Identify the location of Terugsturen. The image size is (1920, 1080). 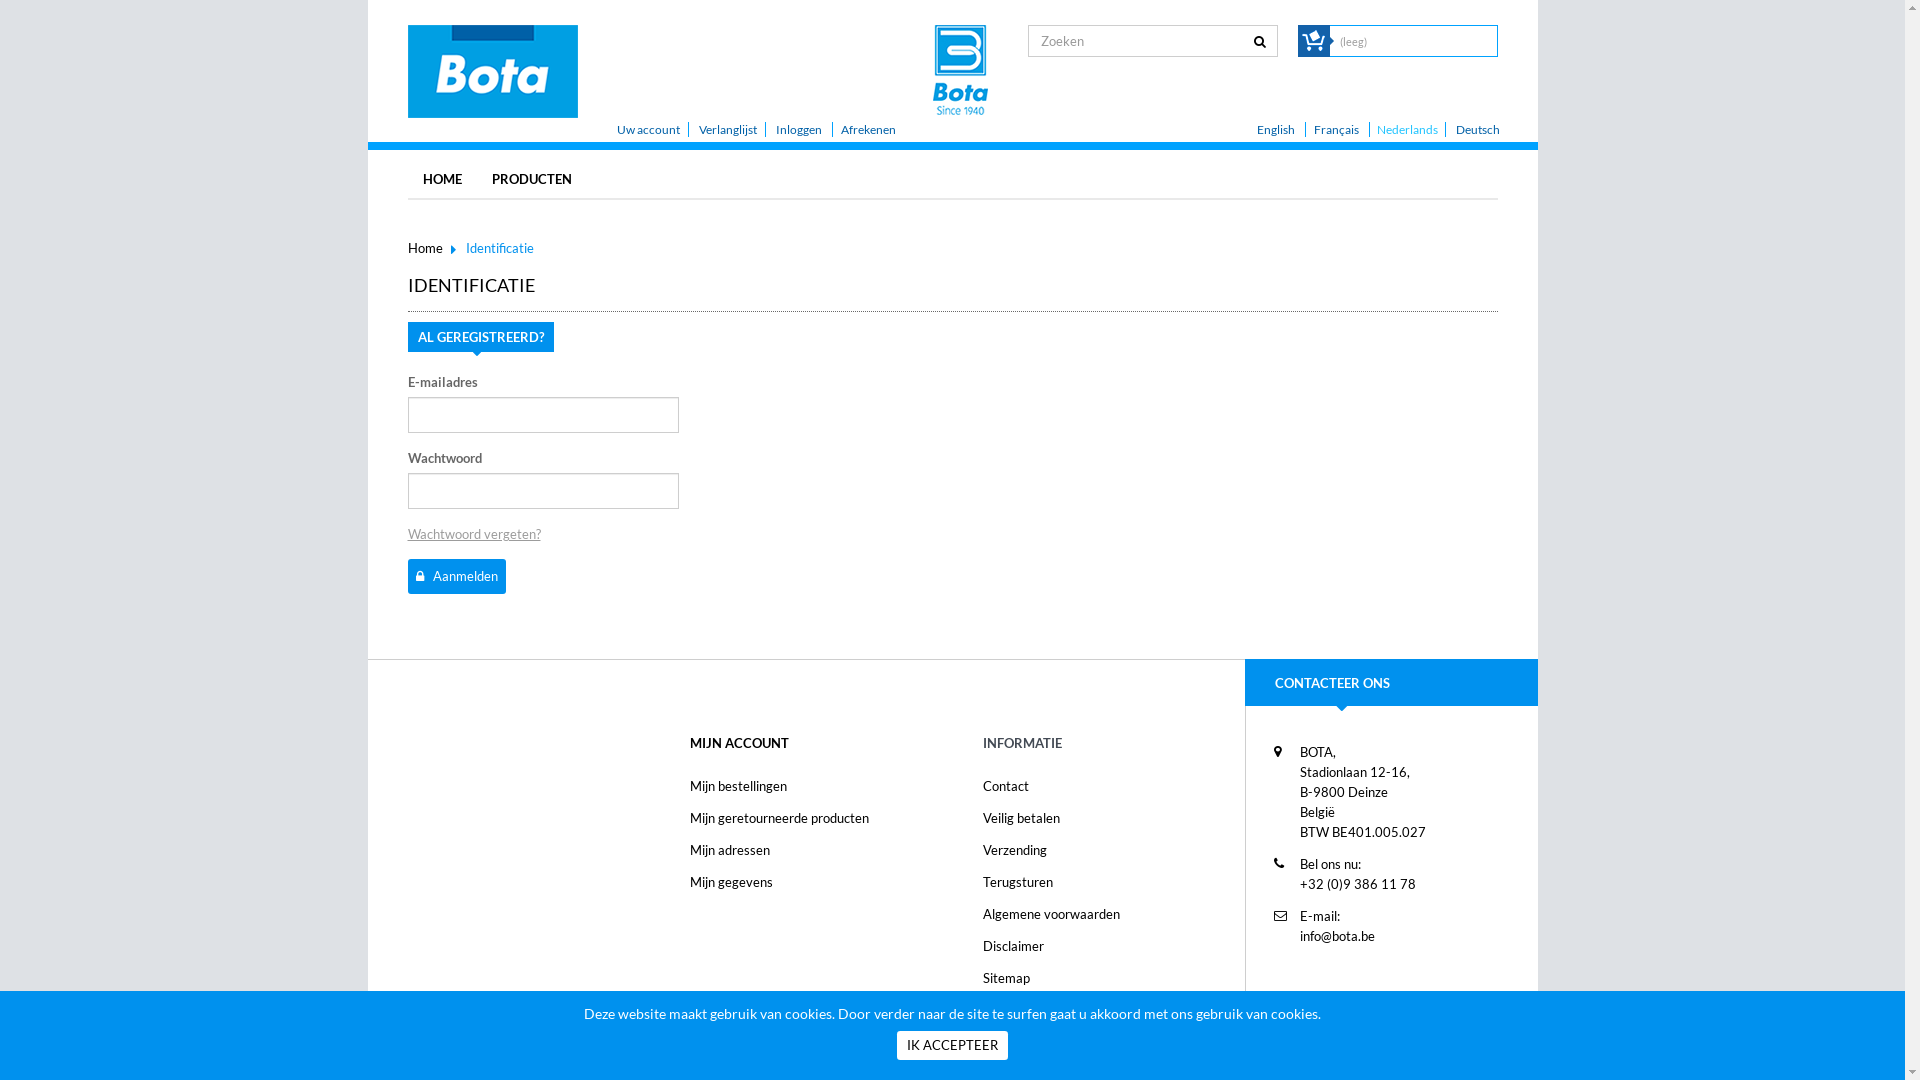
(1017, 882).